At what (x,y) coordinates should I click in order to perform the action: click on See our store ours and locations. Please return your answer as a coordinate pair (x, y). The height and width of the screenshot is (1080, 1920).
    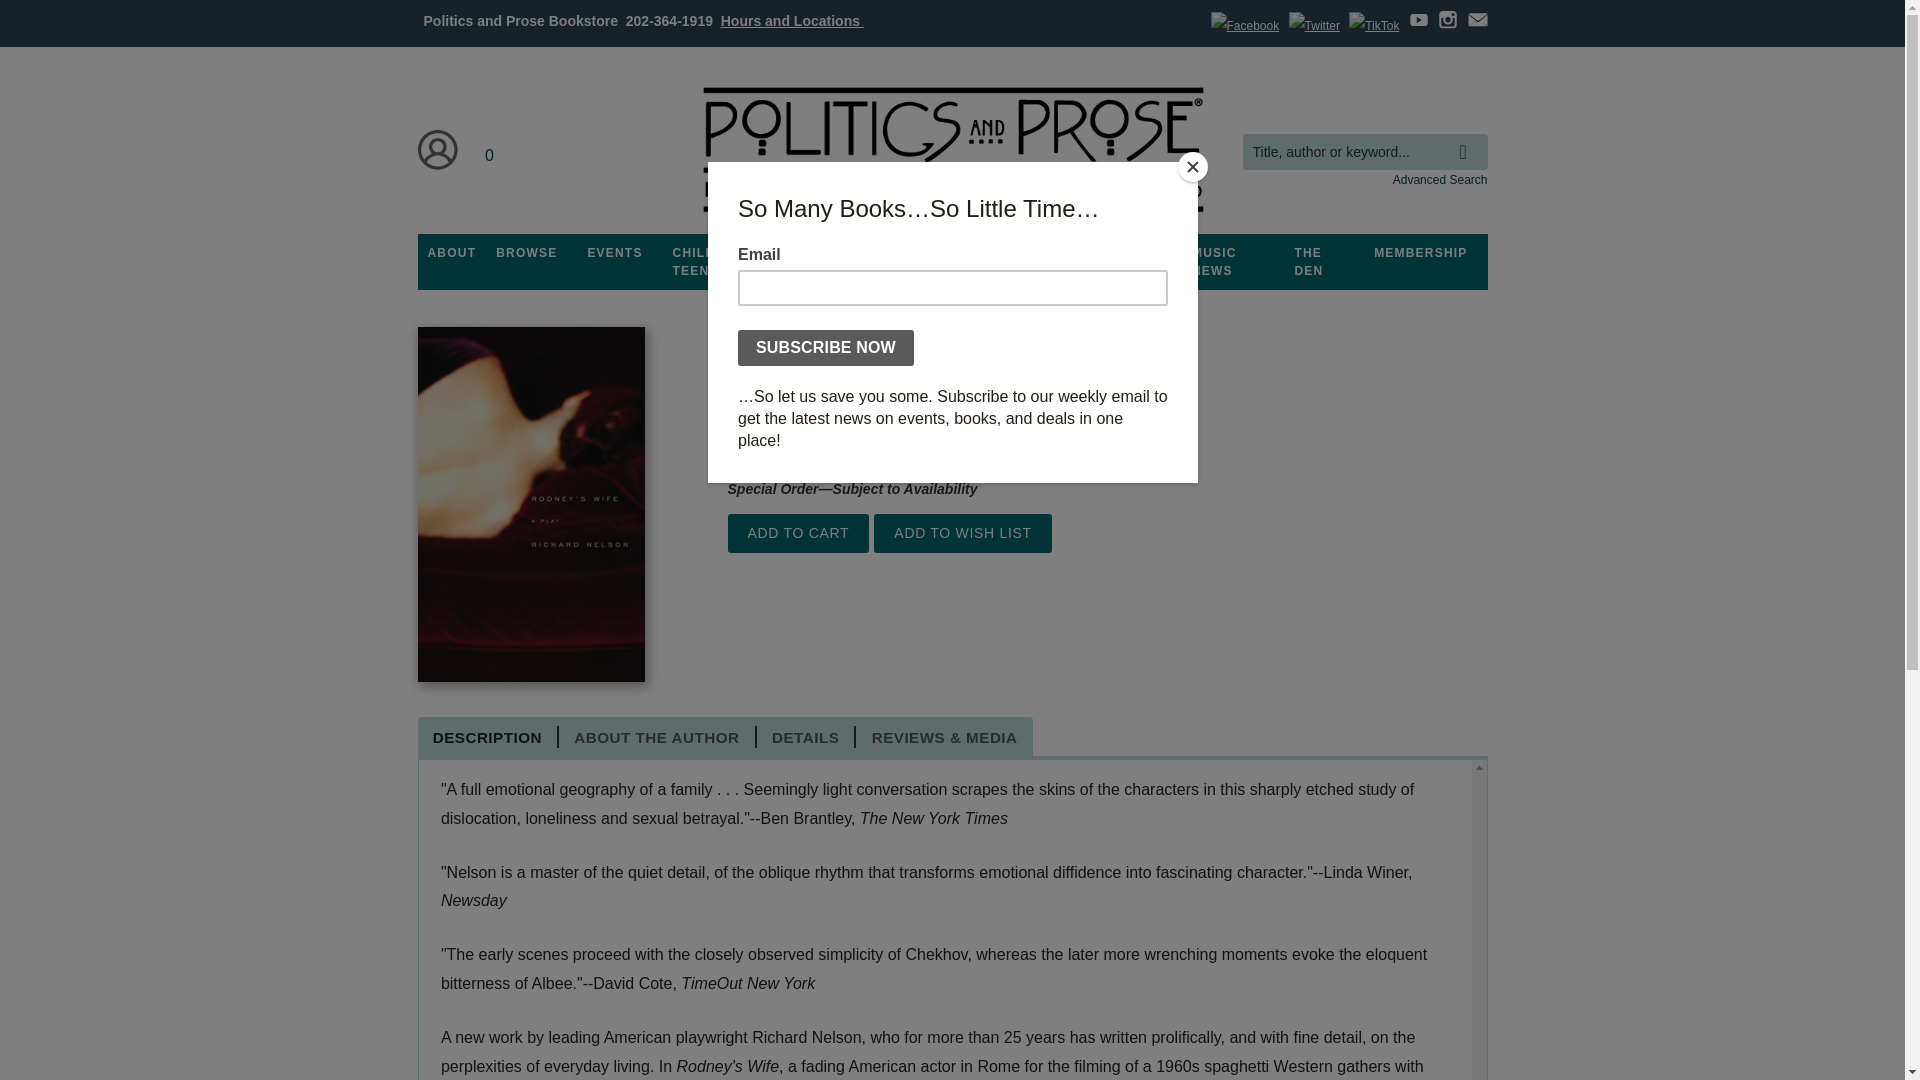
    Looking at the image, I should click on (792, 20).